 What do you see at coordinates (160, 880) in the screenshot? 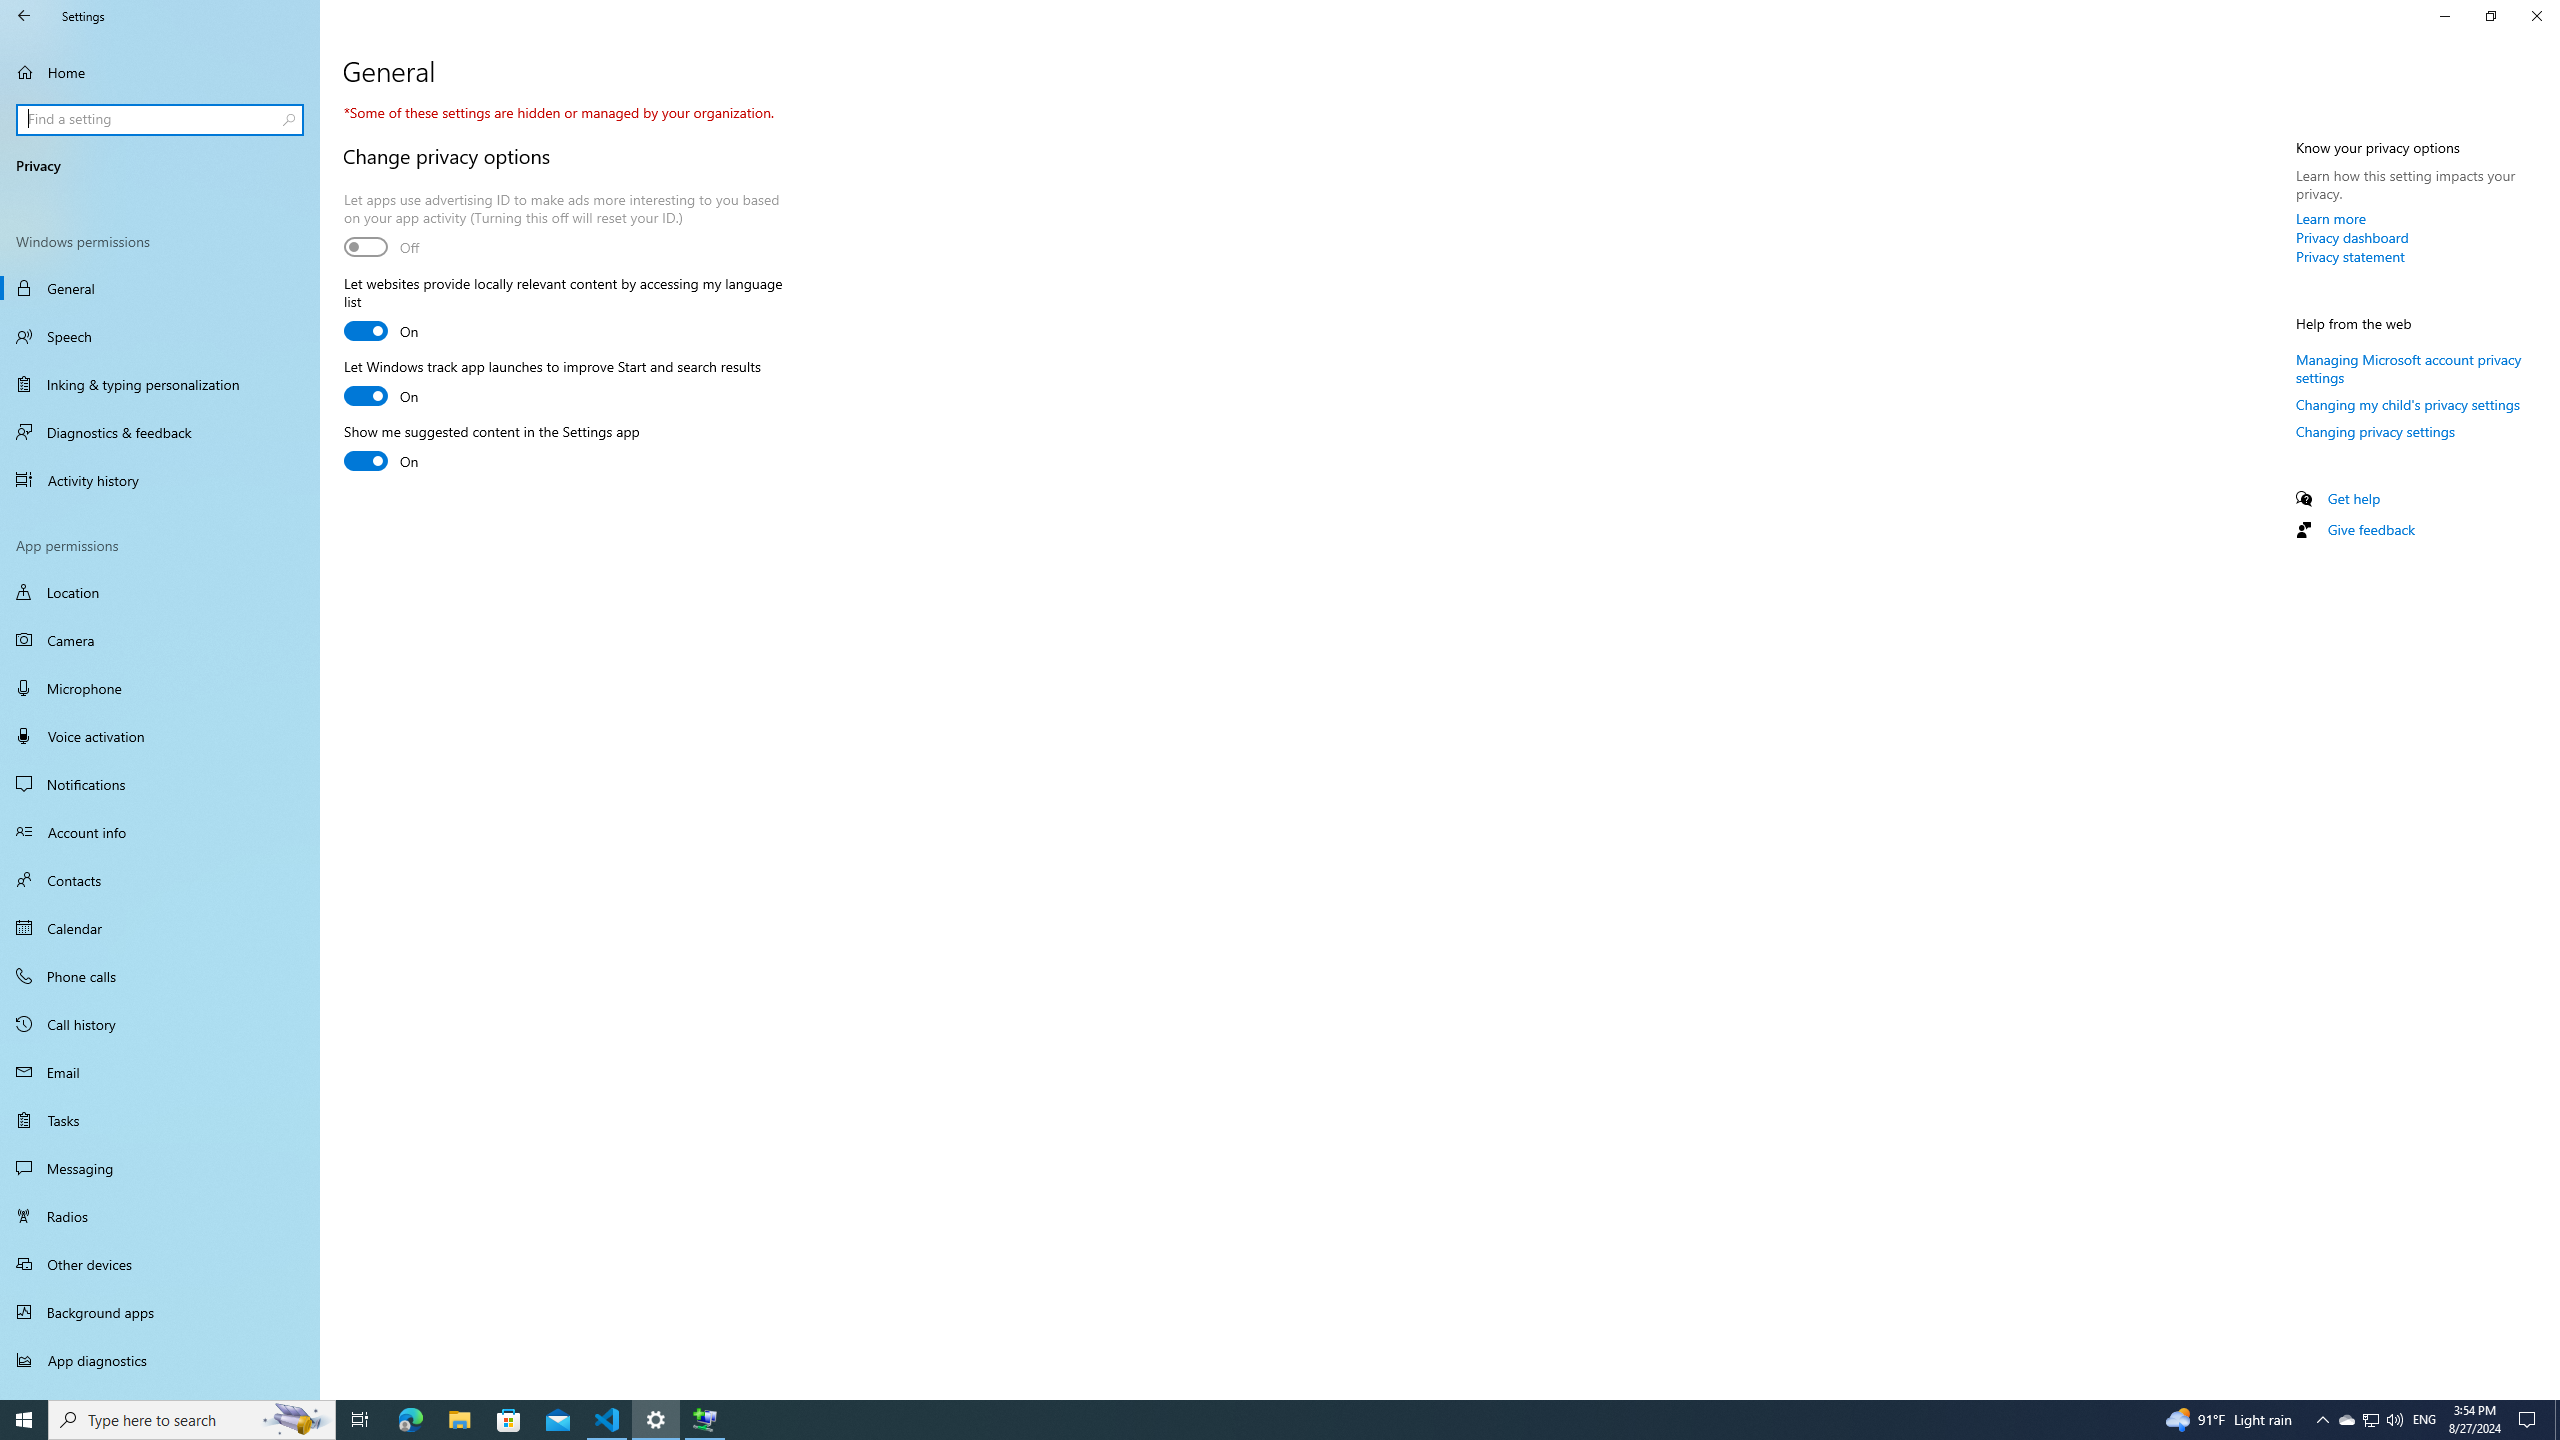
I see `Contacts` at bounding box center [160, 880].